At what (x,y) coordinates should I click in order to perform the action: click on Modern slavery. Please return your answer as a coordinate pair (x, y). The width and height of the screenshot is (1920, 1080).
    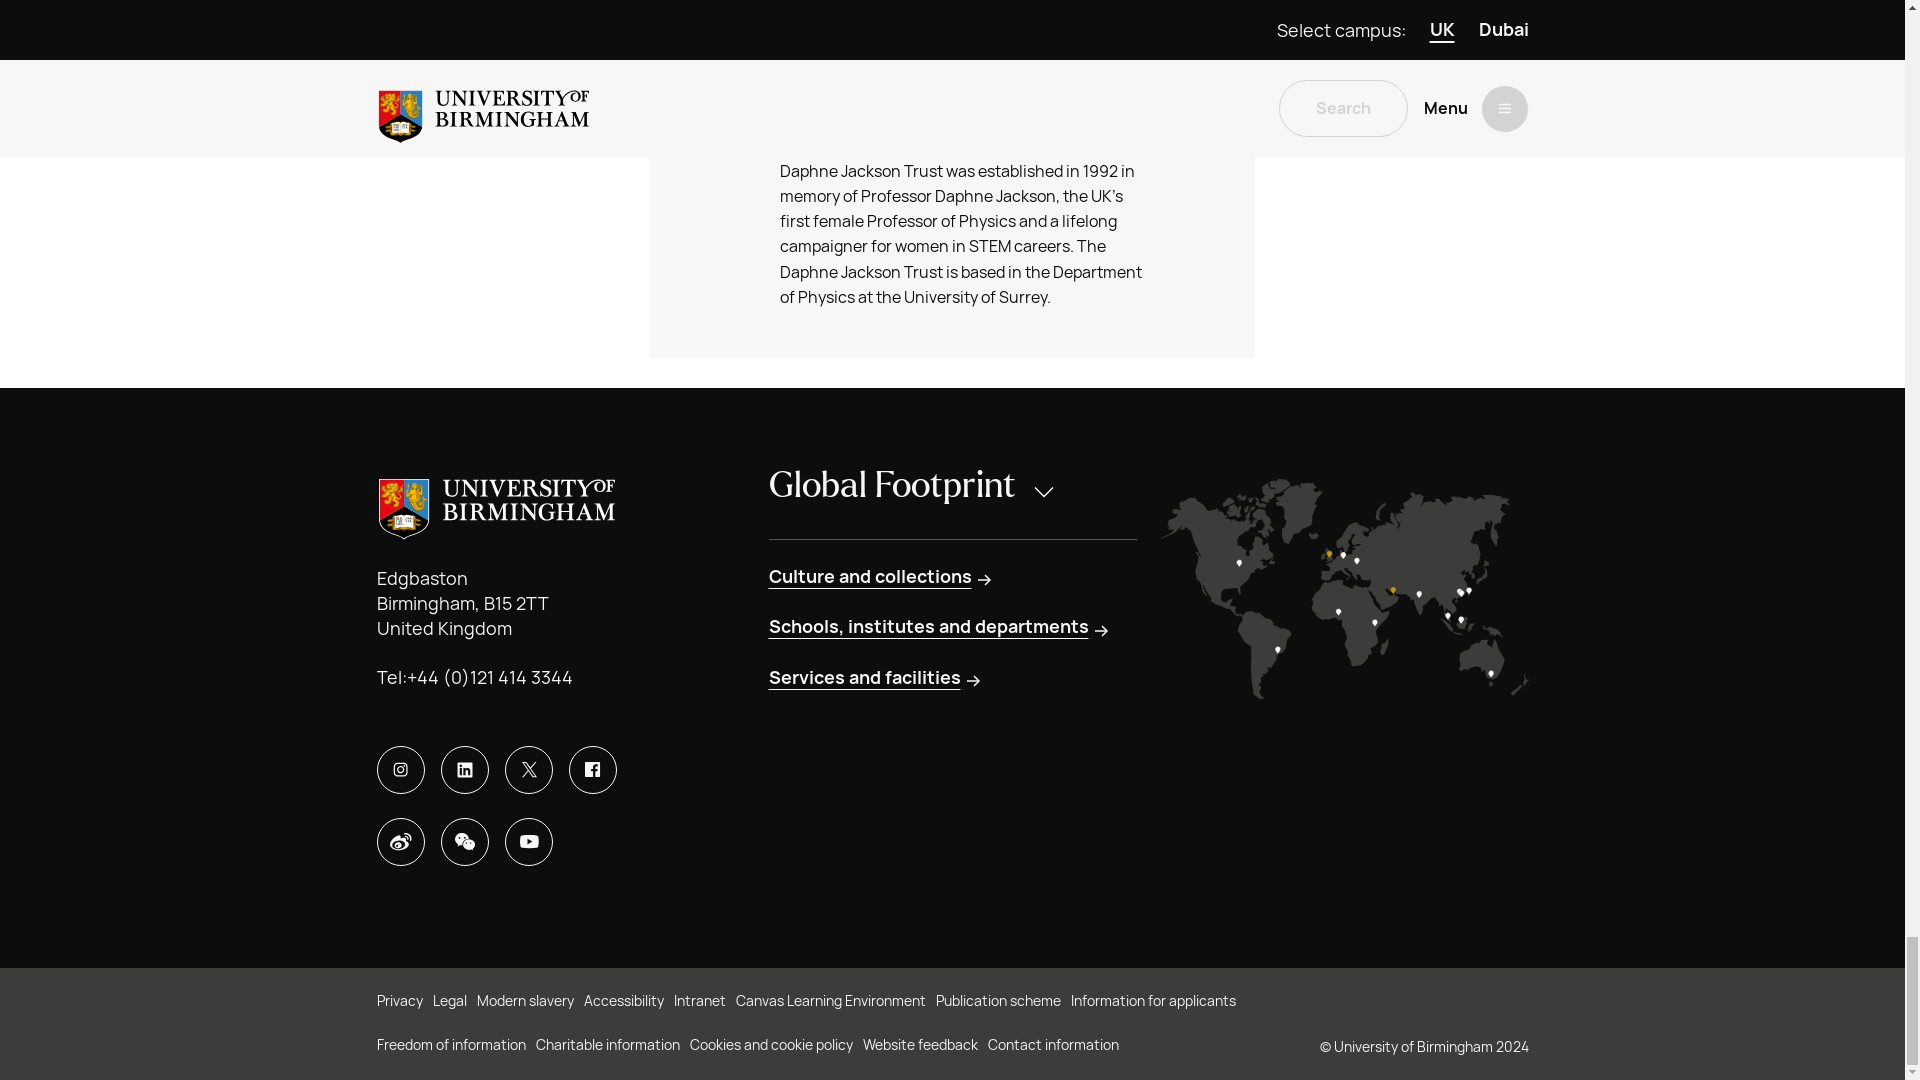
    Looking at the image, I should click on (524, 1002).